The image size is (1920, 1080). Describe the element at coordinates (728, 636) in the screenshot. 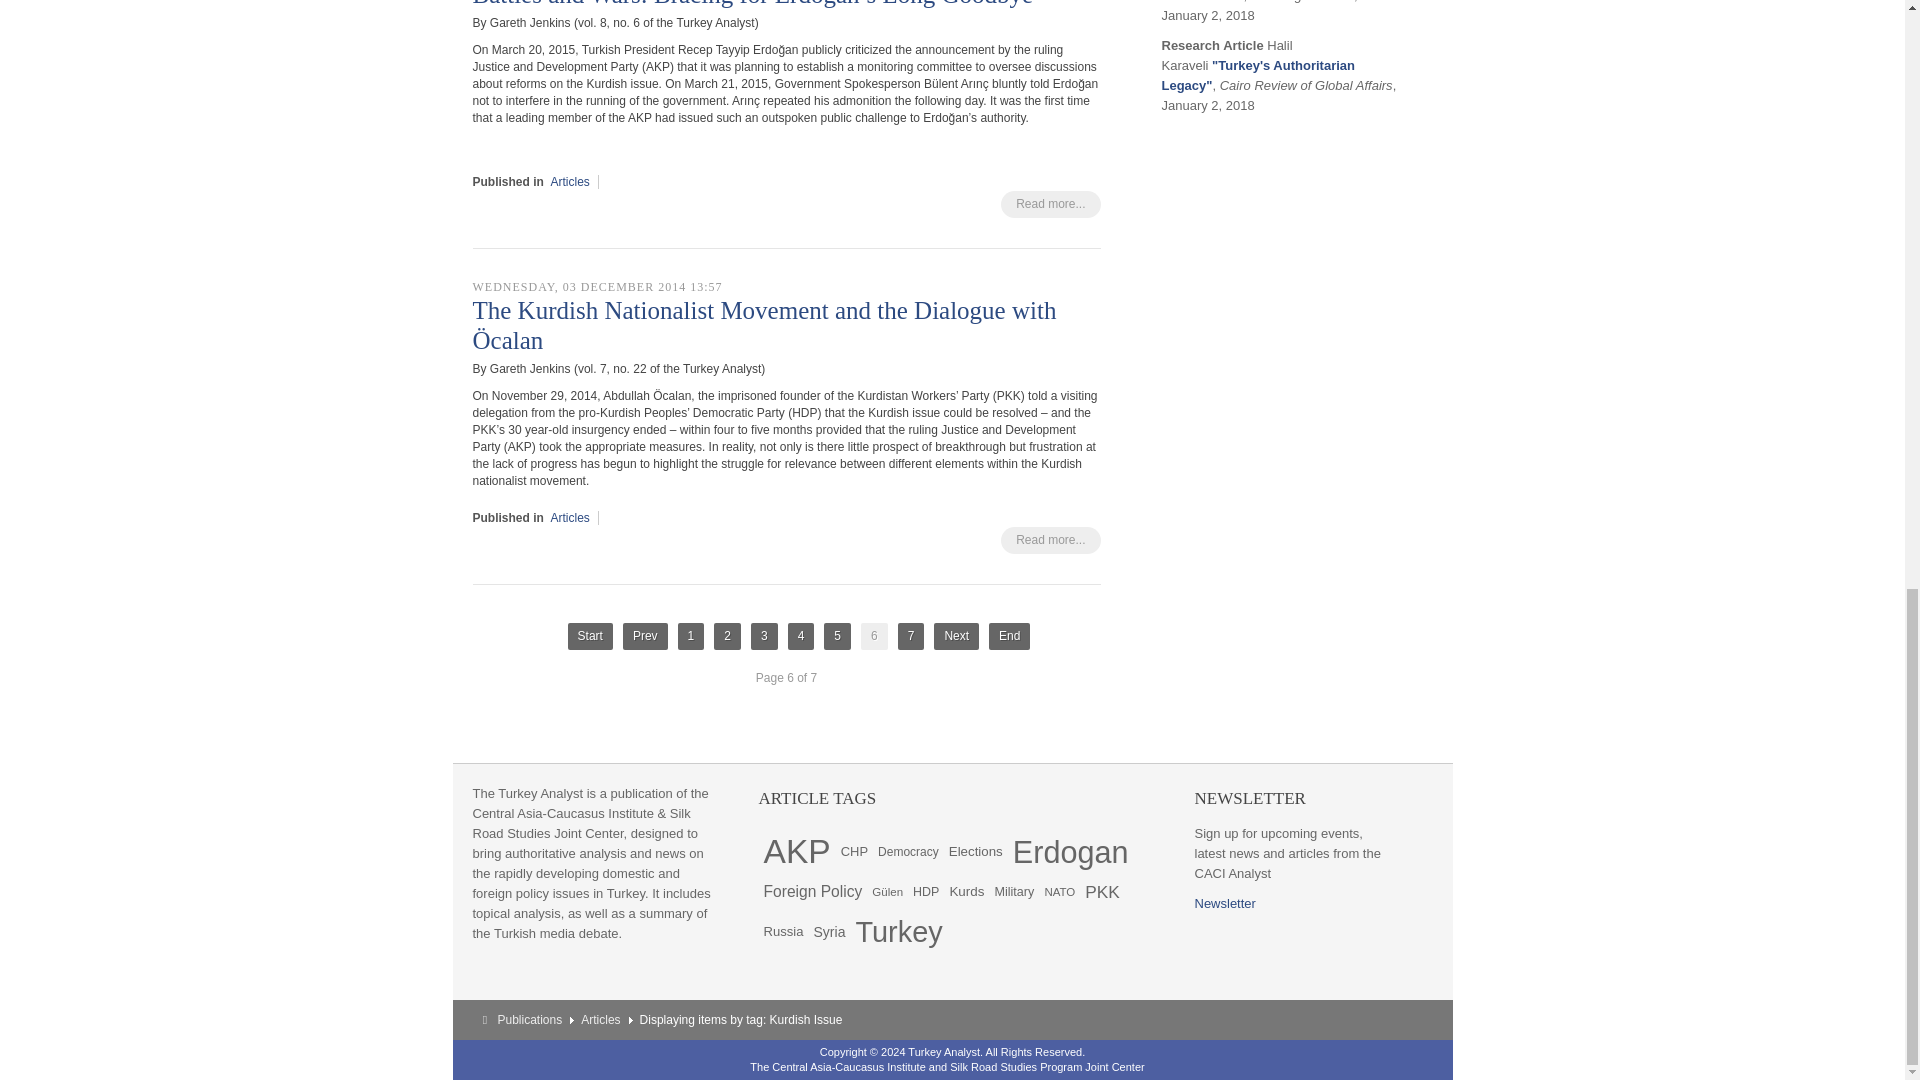

I see `2` at that location.